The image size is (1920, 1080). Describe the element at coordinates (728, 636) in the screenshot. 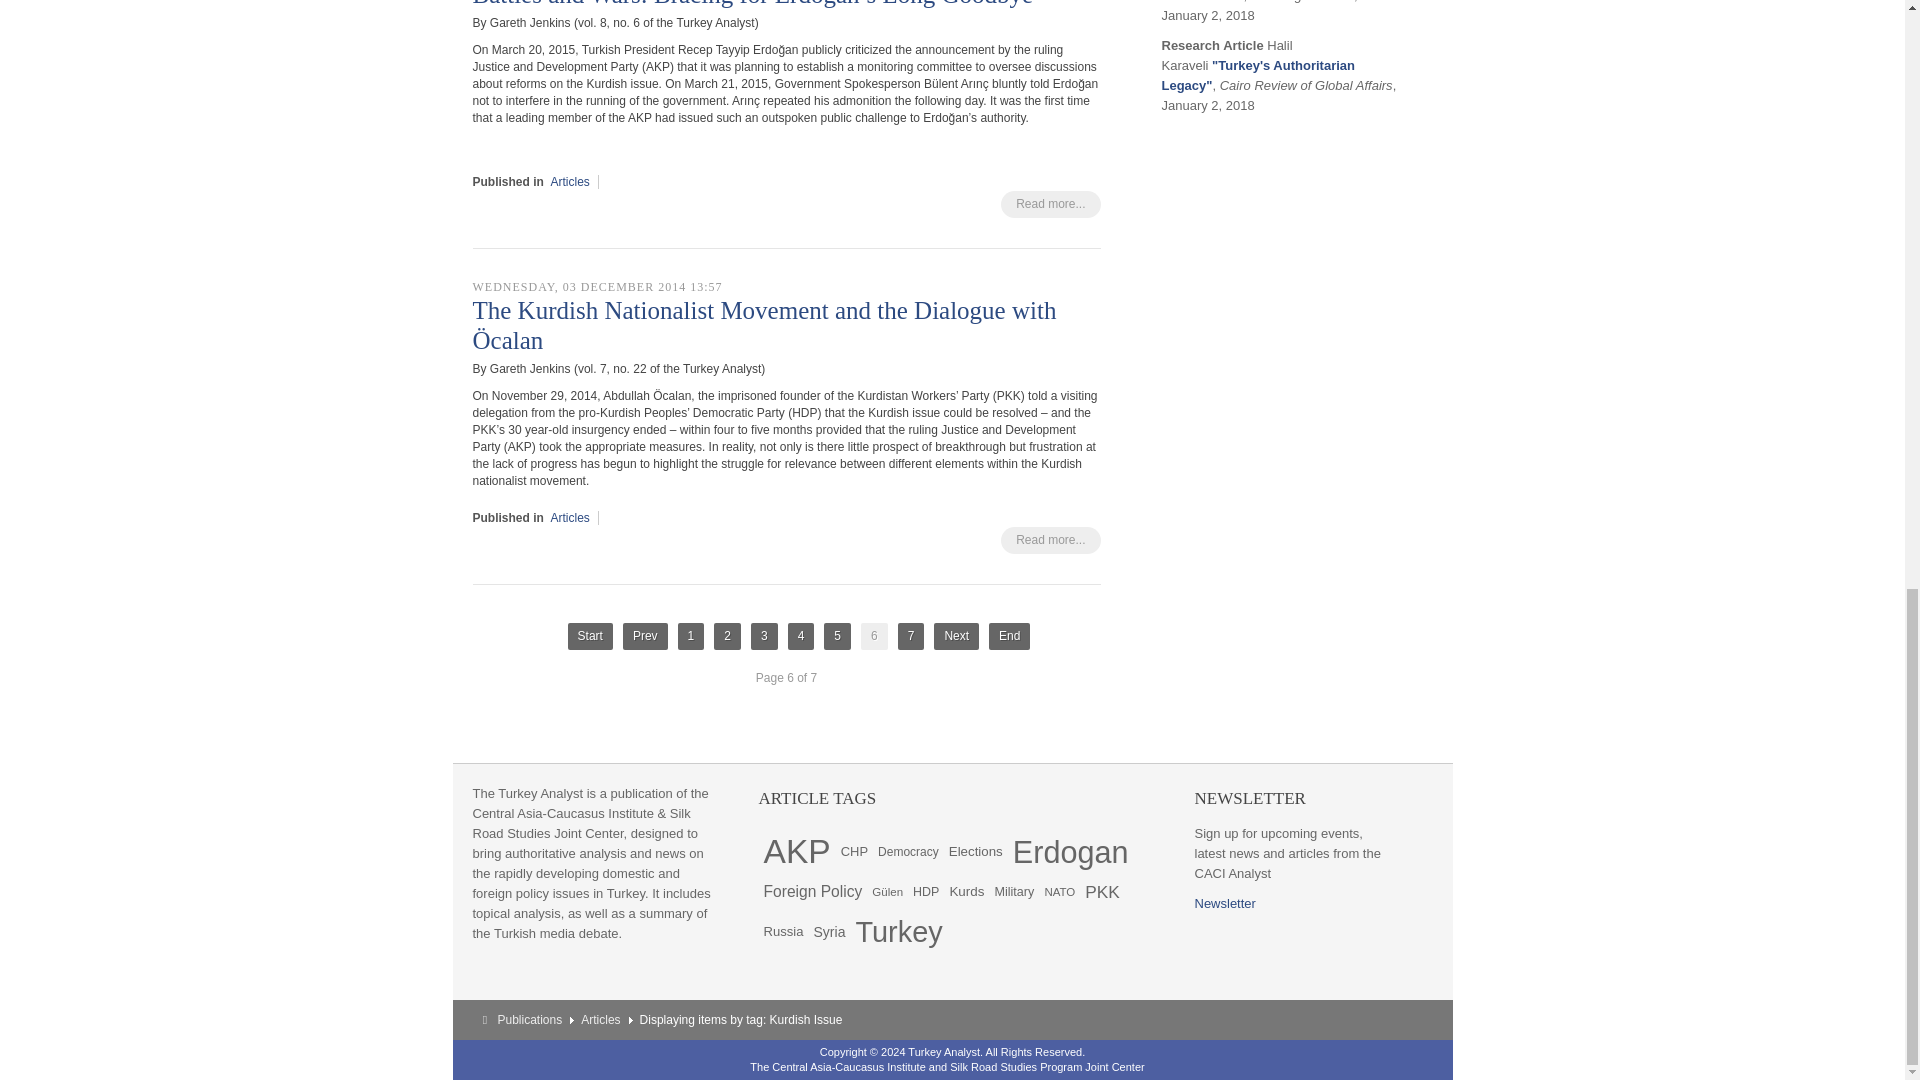

I see `2` at that location.